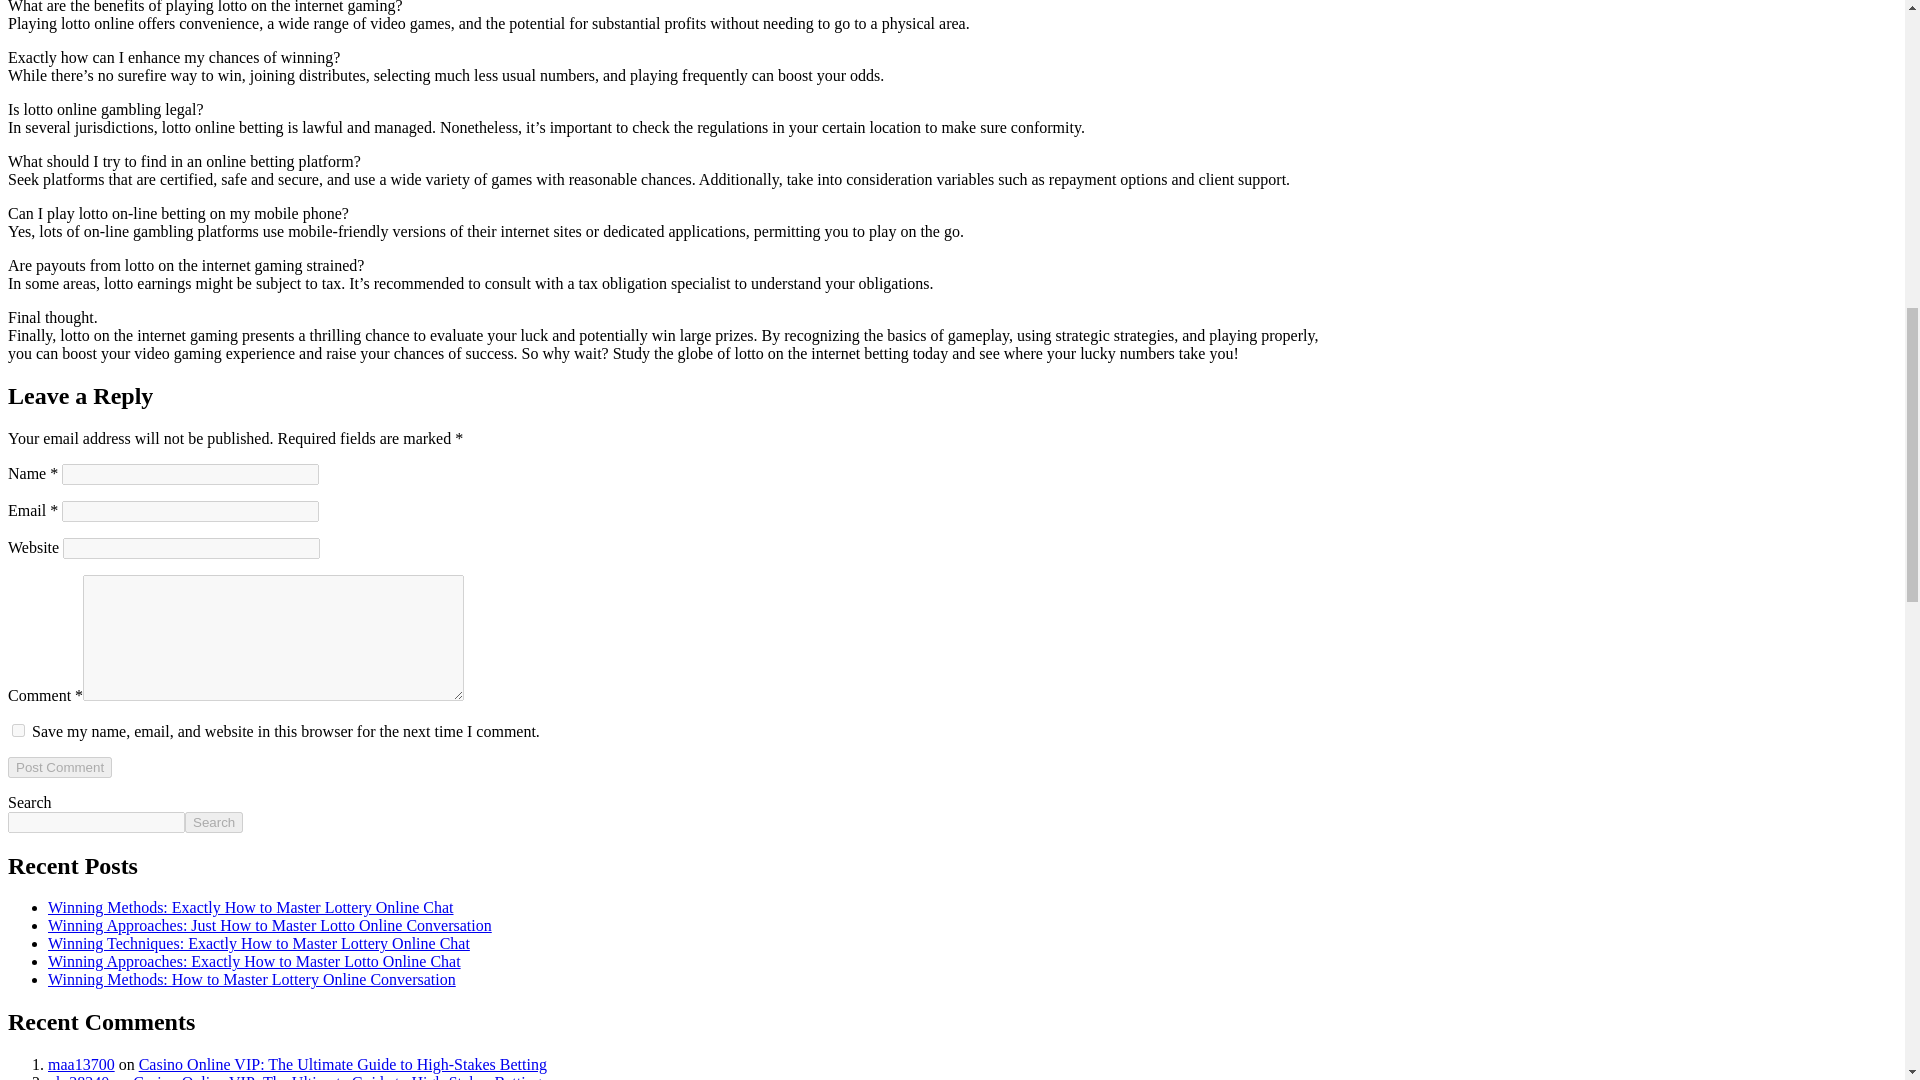 The height and width of the screenshot is (1080, 1920). What do you see at coordinates (252, 979) in the screenshot?
I see `Winning Methods: How to Master Lottery Online Conversation` at bounding box center [252, 979].